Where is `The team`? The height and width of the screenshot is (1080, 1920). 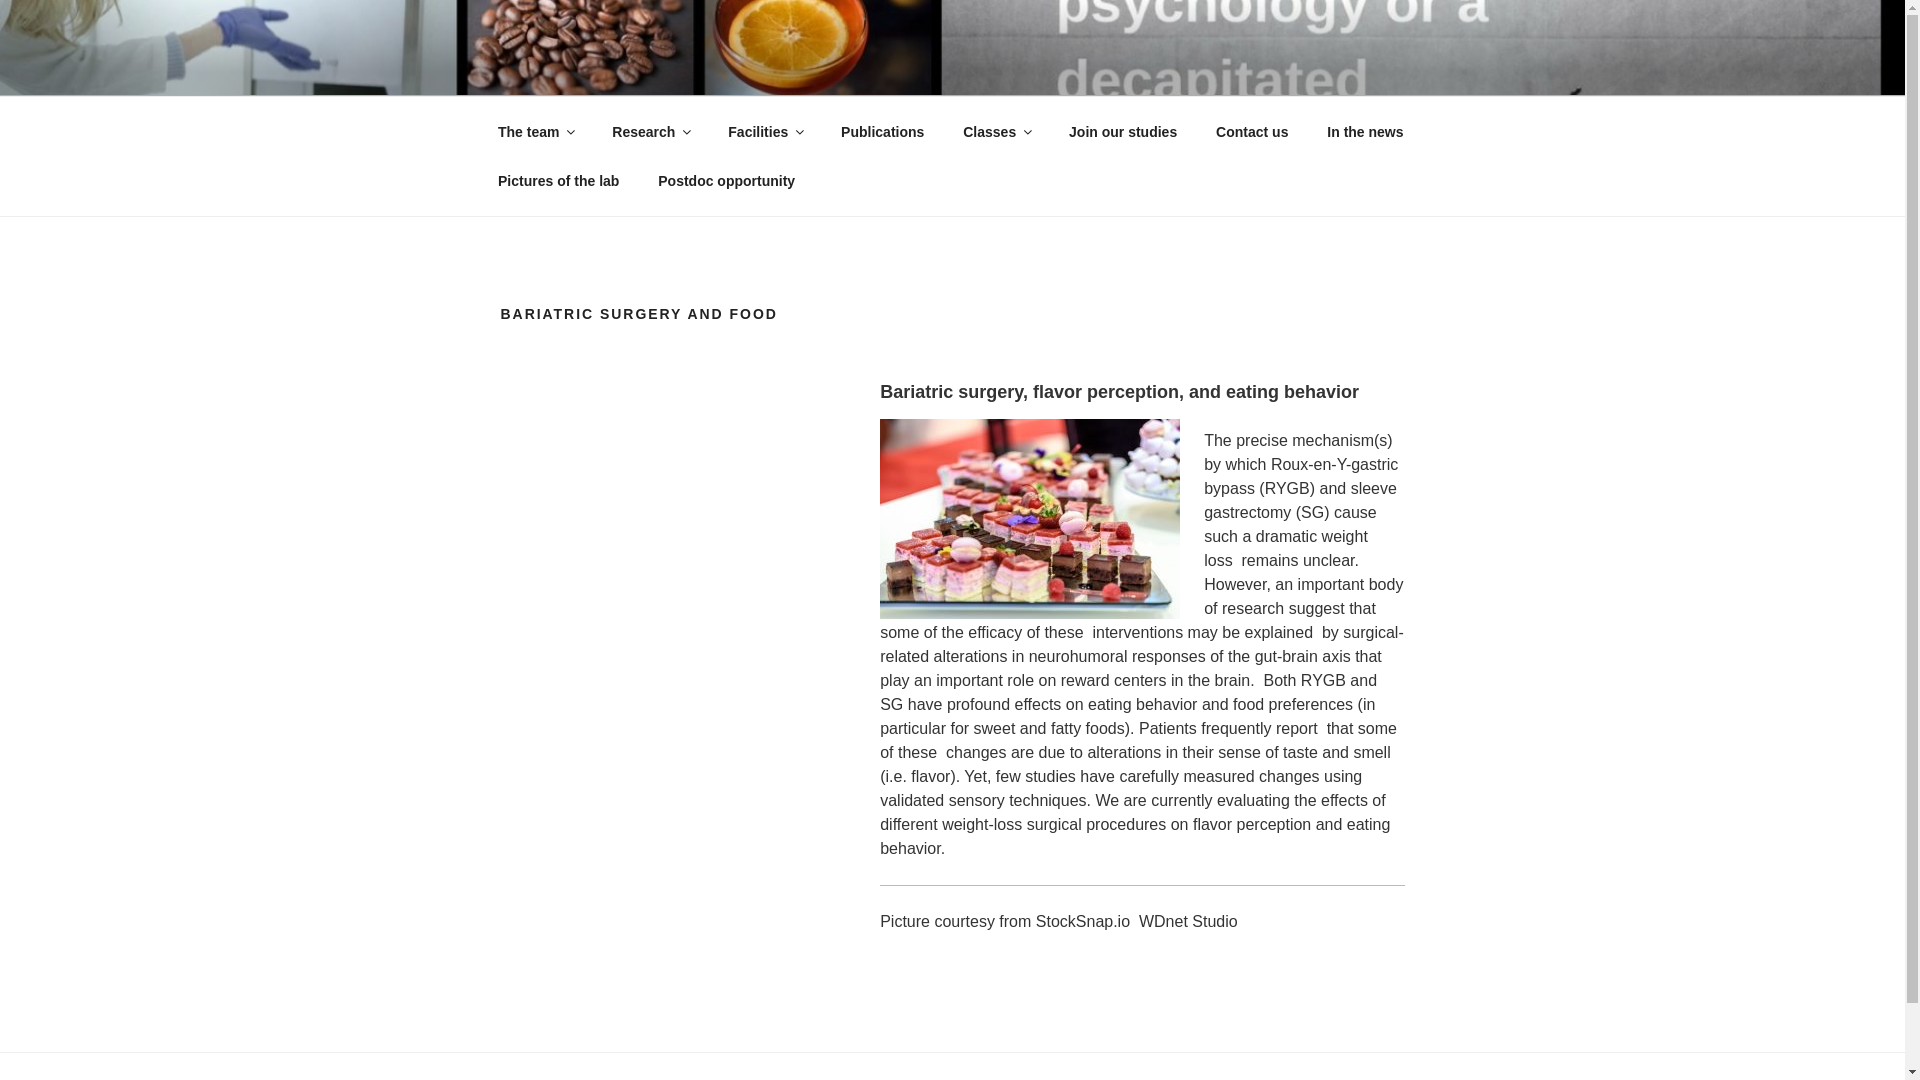
The team is located at coordinates (534, 132).